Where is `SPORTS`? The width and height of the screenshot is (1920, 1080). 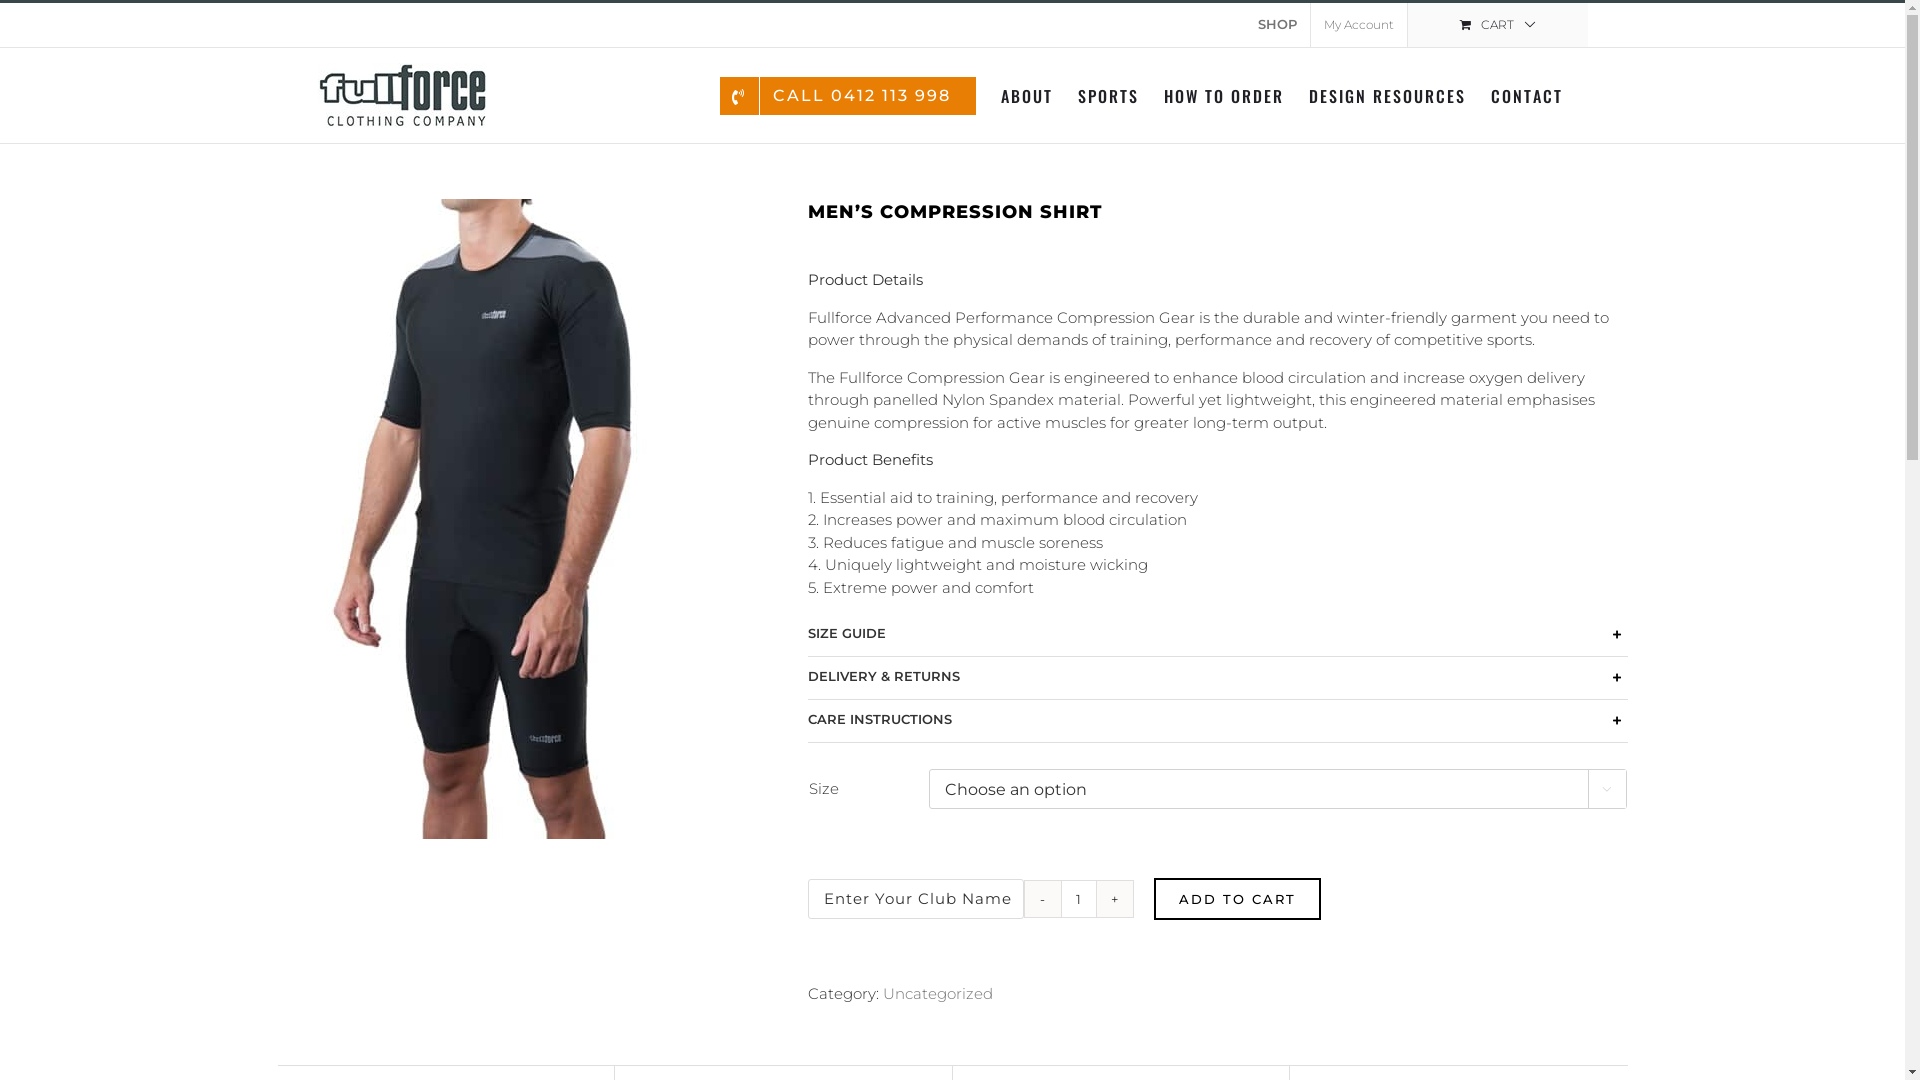 SPORTS is located at coordinates (1108, 96).